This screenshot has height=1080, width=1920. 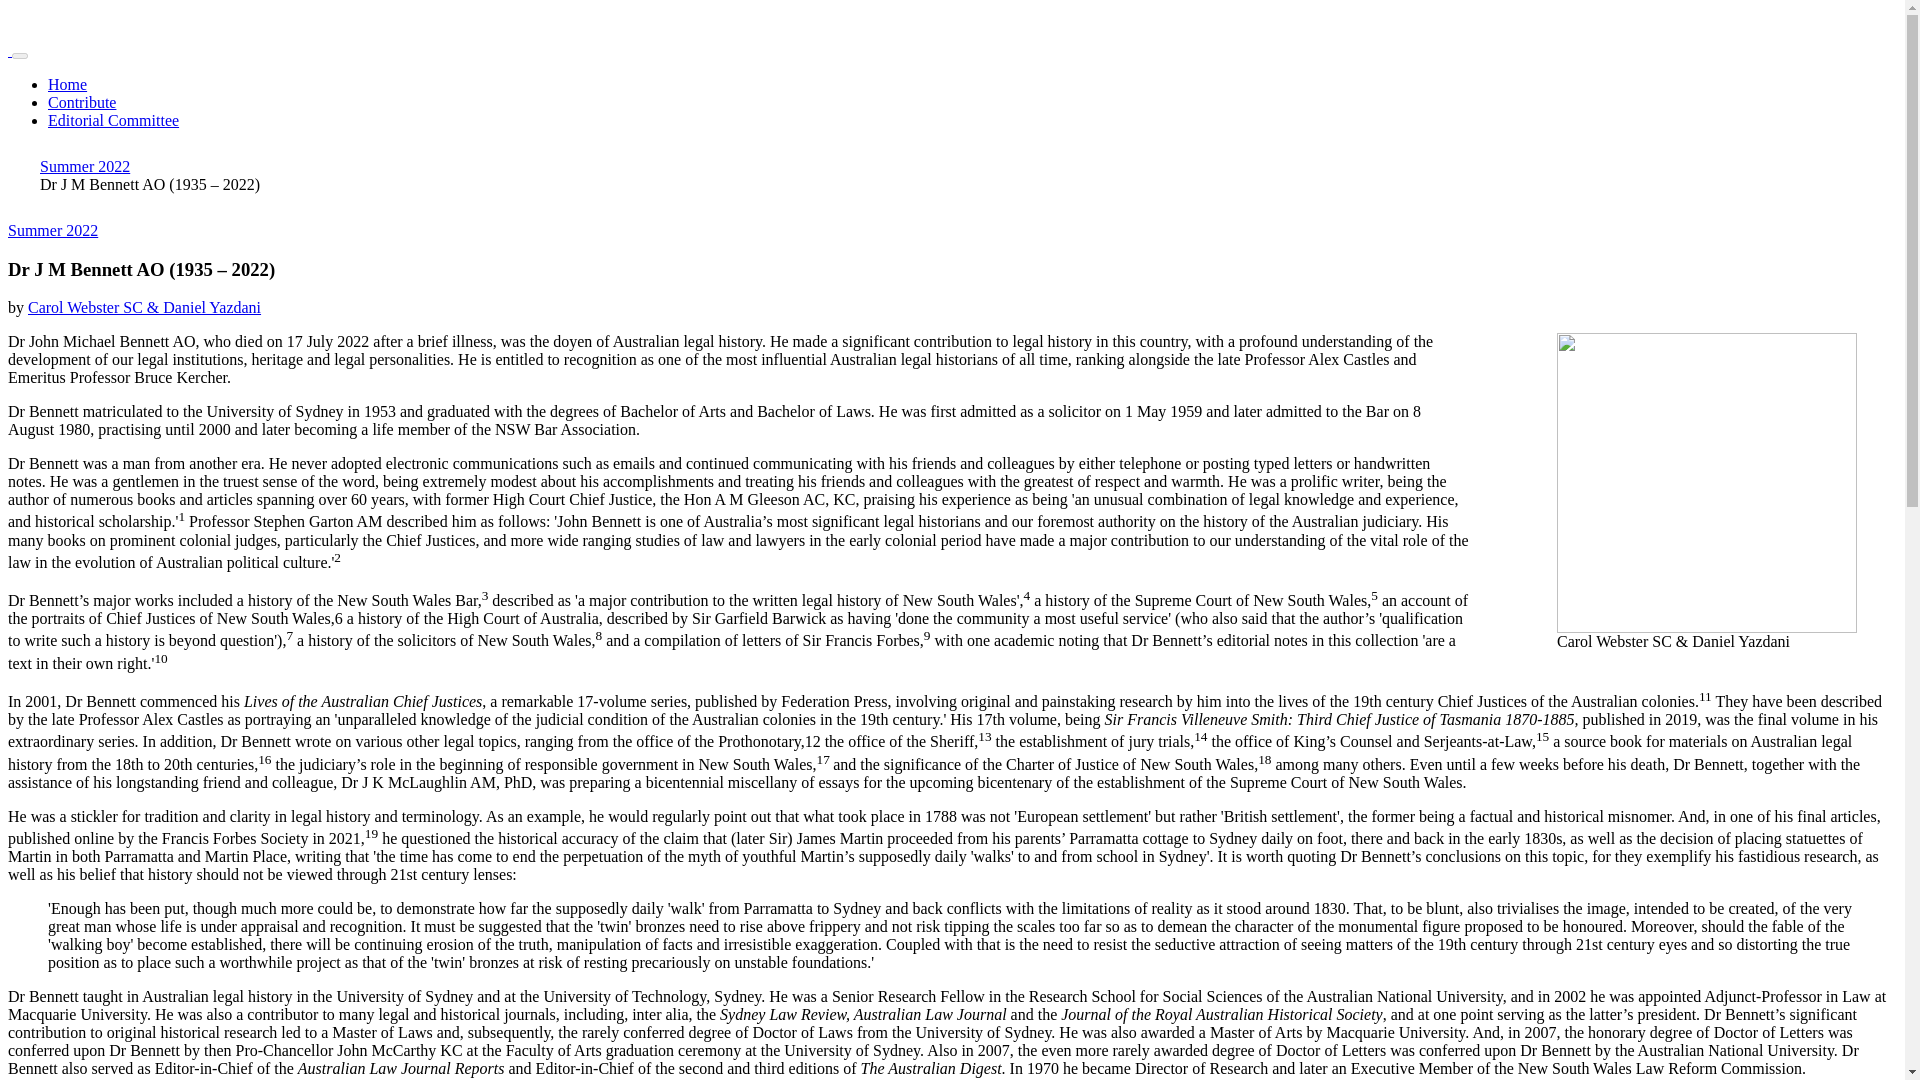 I want to click on Editorial Committee, so click(x=113, y=120).